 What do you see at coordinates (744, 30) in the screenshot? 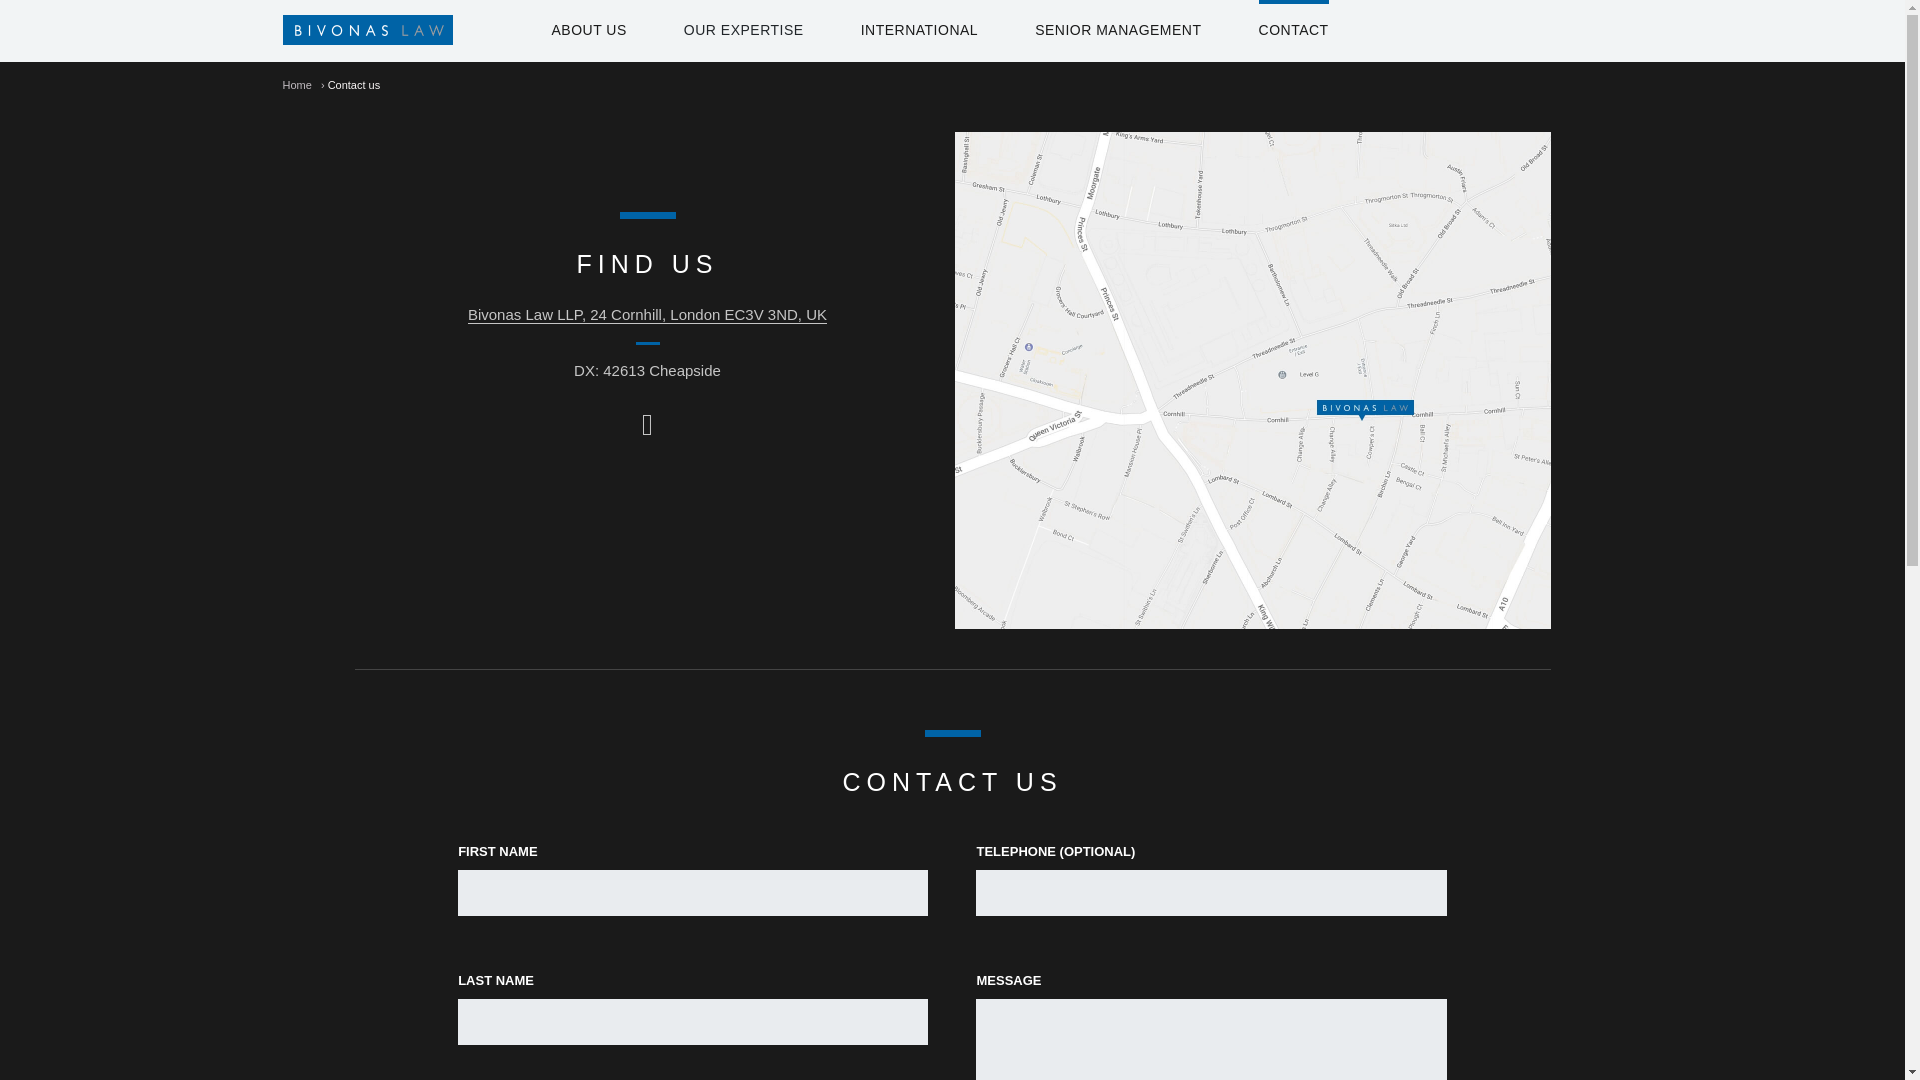
I see `OUR EXPERTISE` at bounding box center [744, 30].